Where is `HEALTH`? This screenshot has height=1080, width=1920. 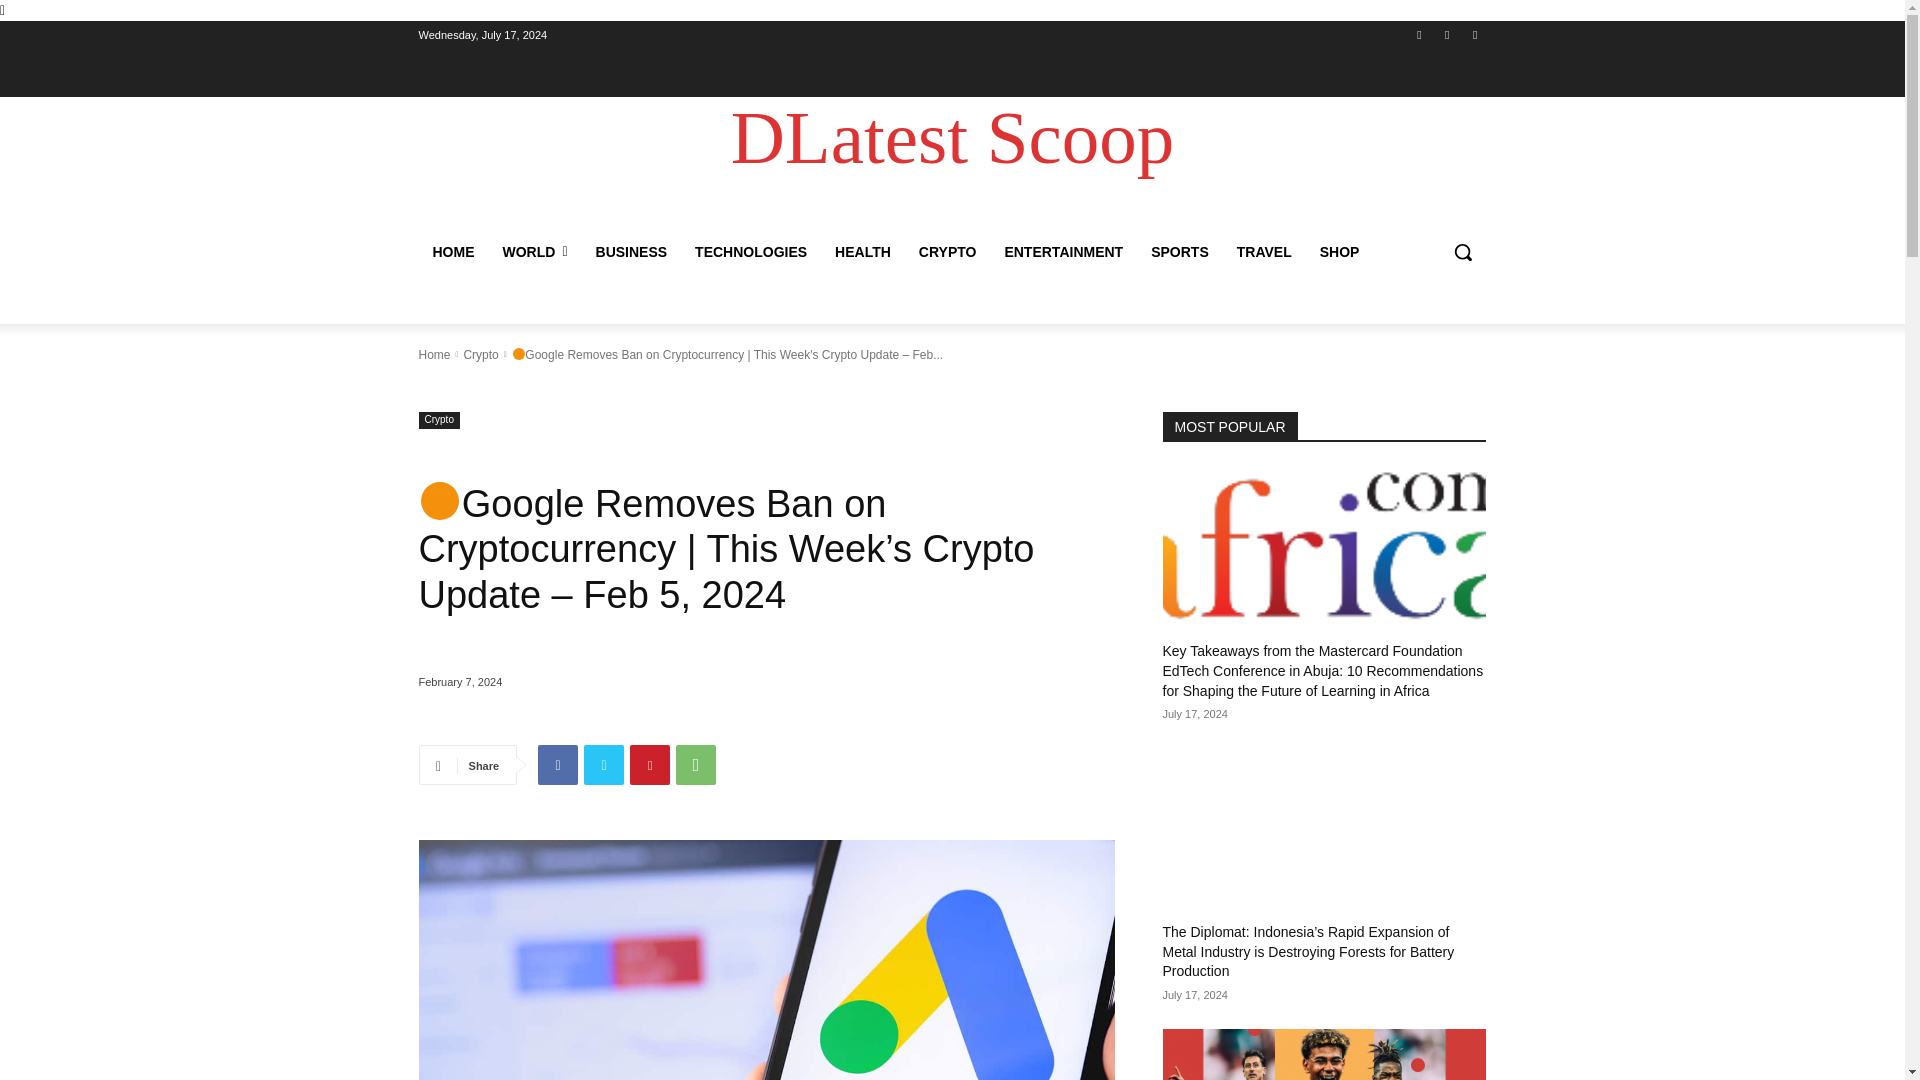
HEALTH is located at coordinates (862, 252).